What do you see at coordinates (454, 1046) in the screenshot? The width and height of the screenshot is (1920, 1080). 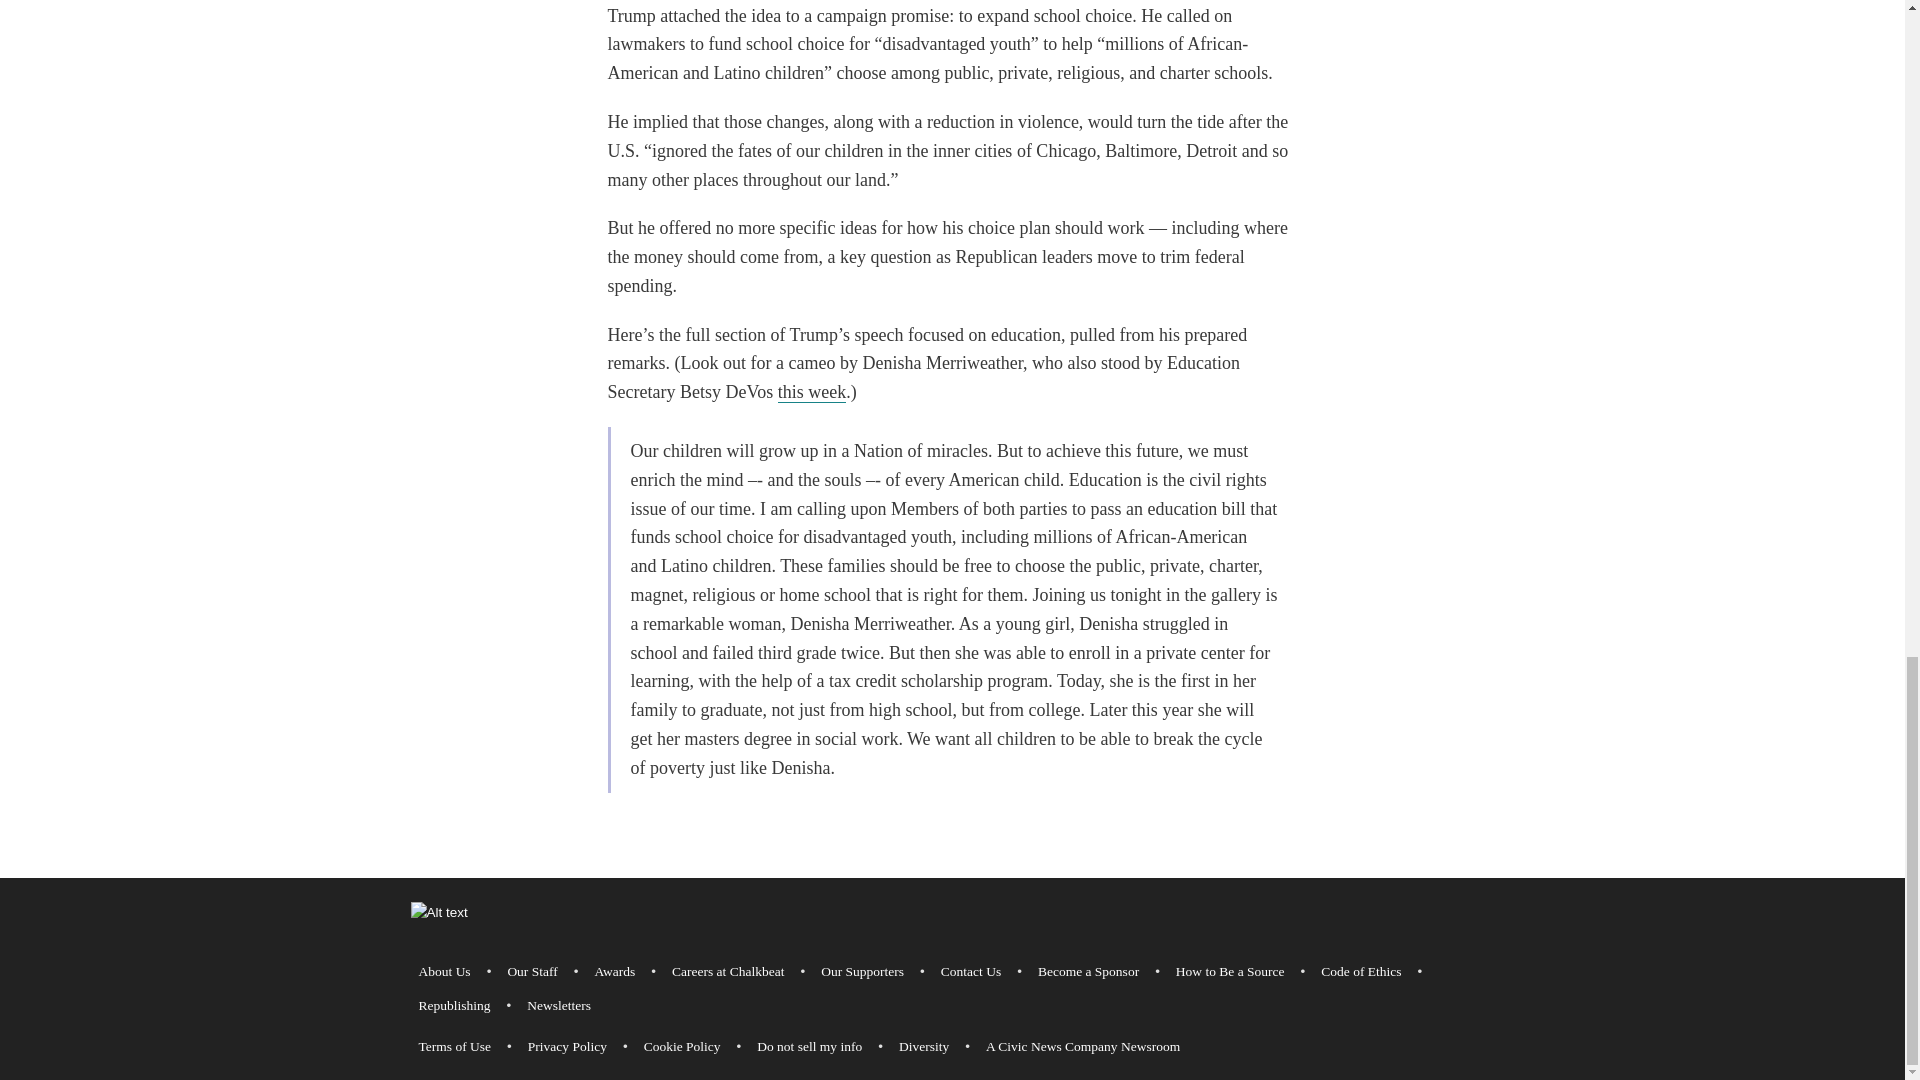 I see `Terms of Use` at bounding box center [454, 1046].